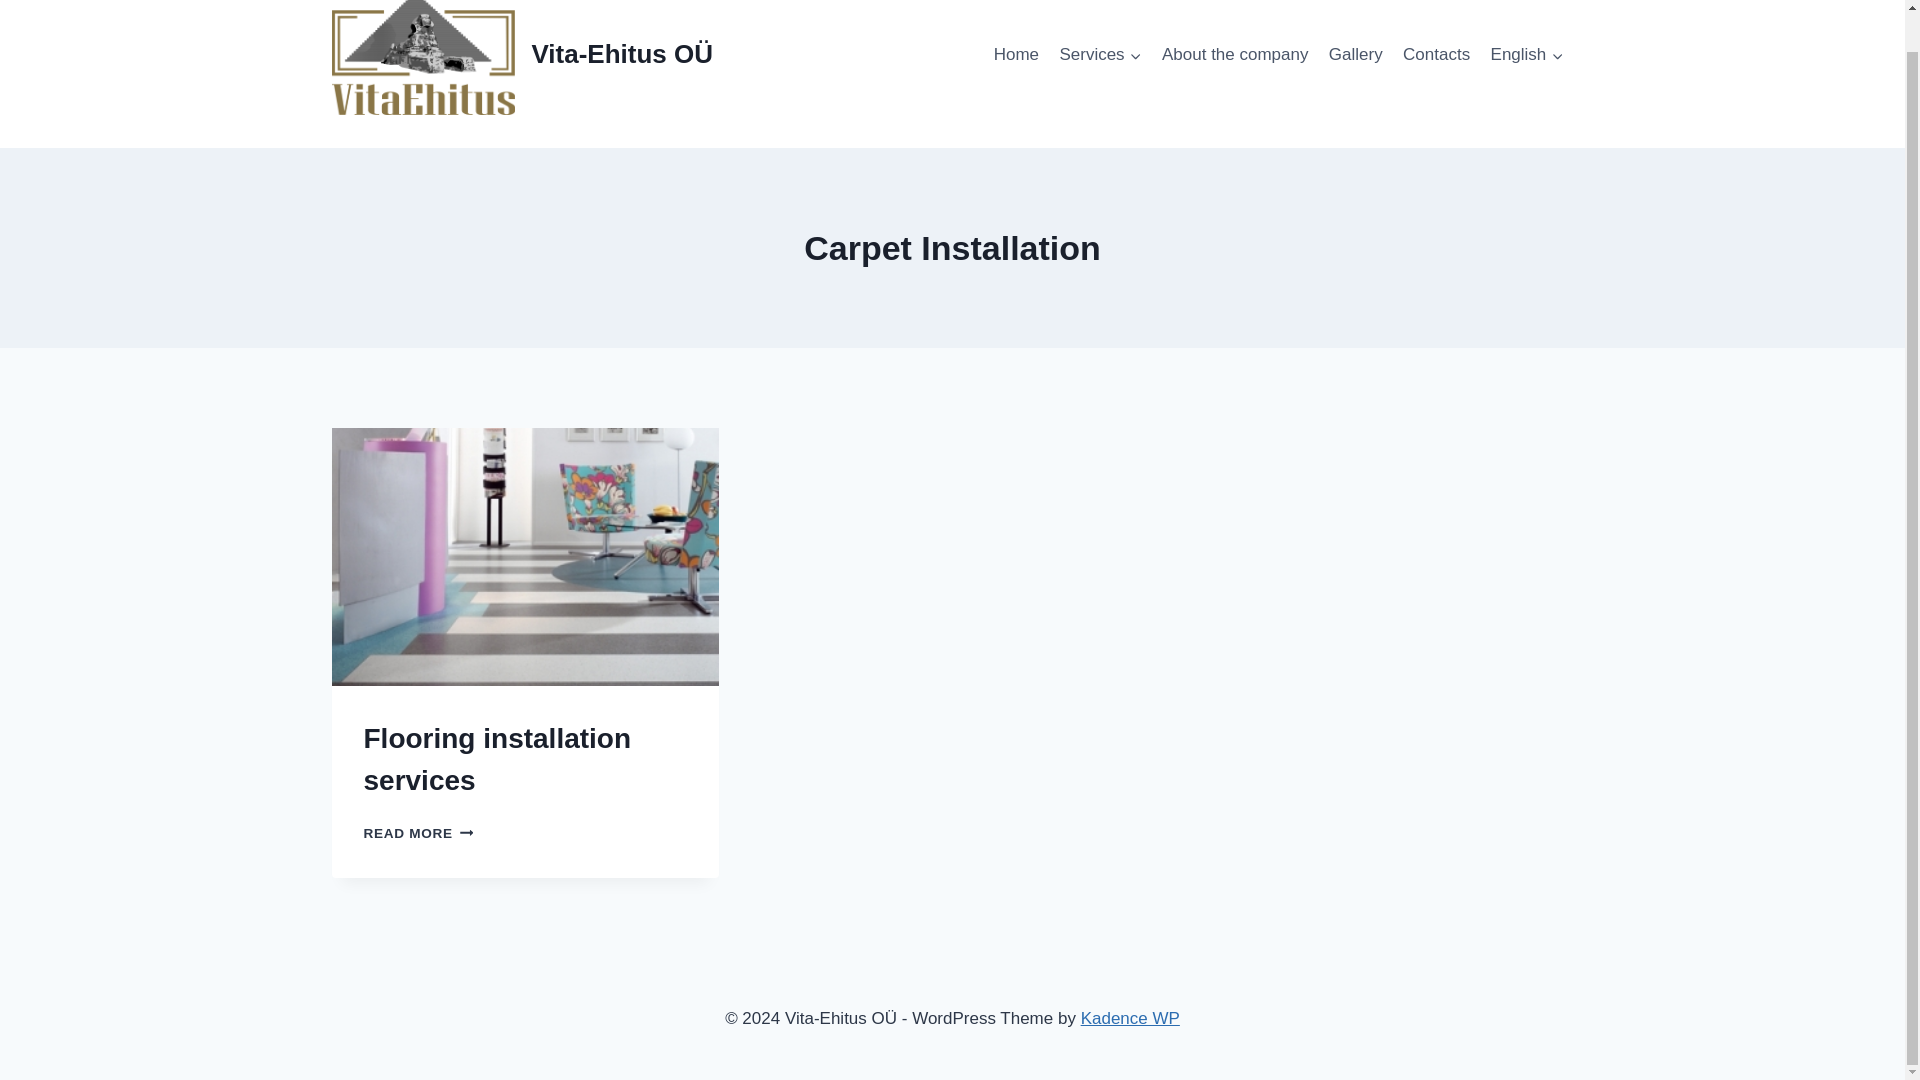  What do you see at coordinates (1526, 54) in the screenshot?
I see `English` at bounding box center [1526, 54].